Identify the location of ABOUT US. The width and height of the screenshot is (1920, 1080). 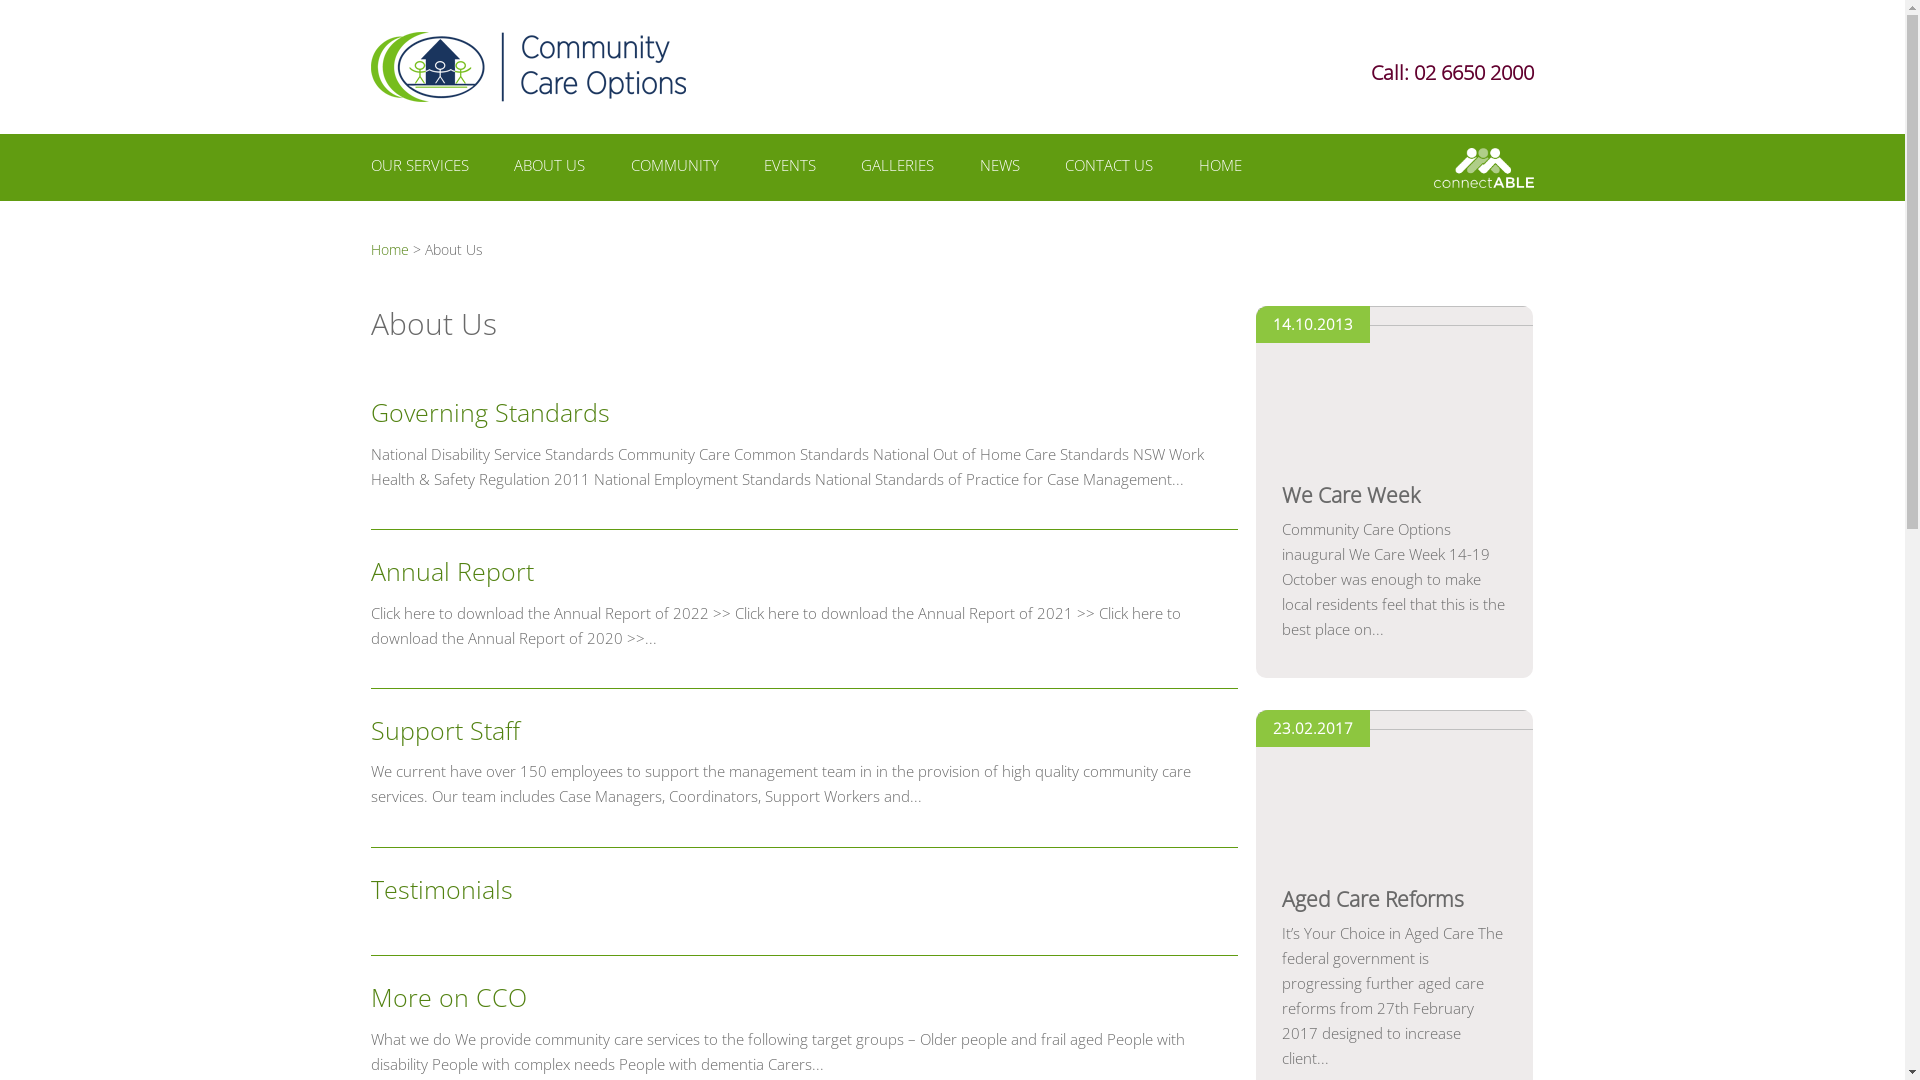
(550, 170).